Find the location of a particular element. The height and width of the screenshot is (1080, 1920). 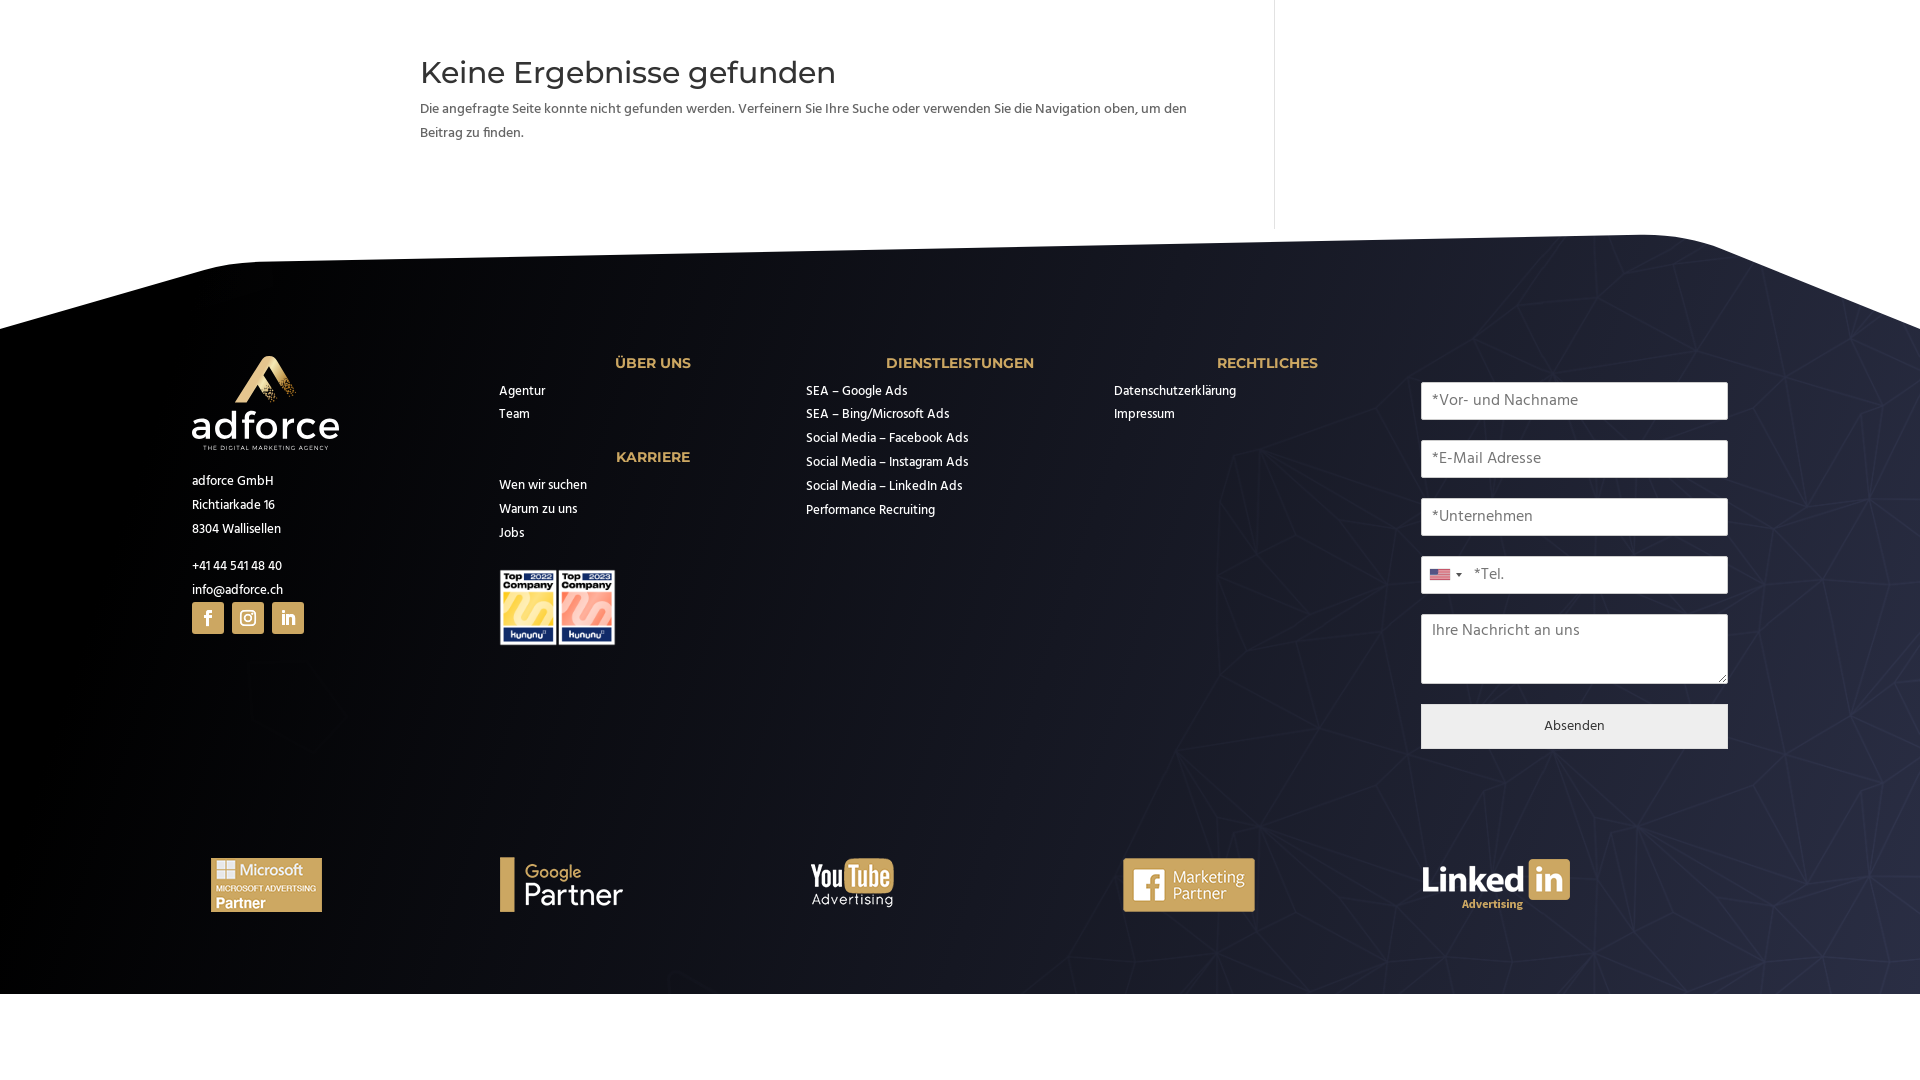

youtube ads logo is located at coordinates (881, 885).